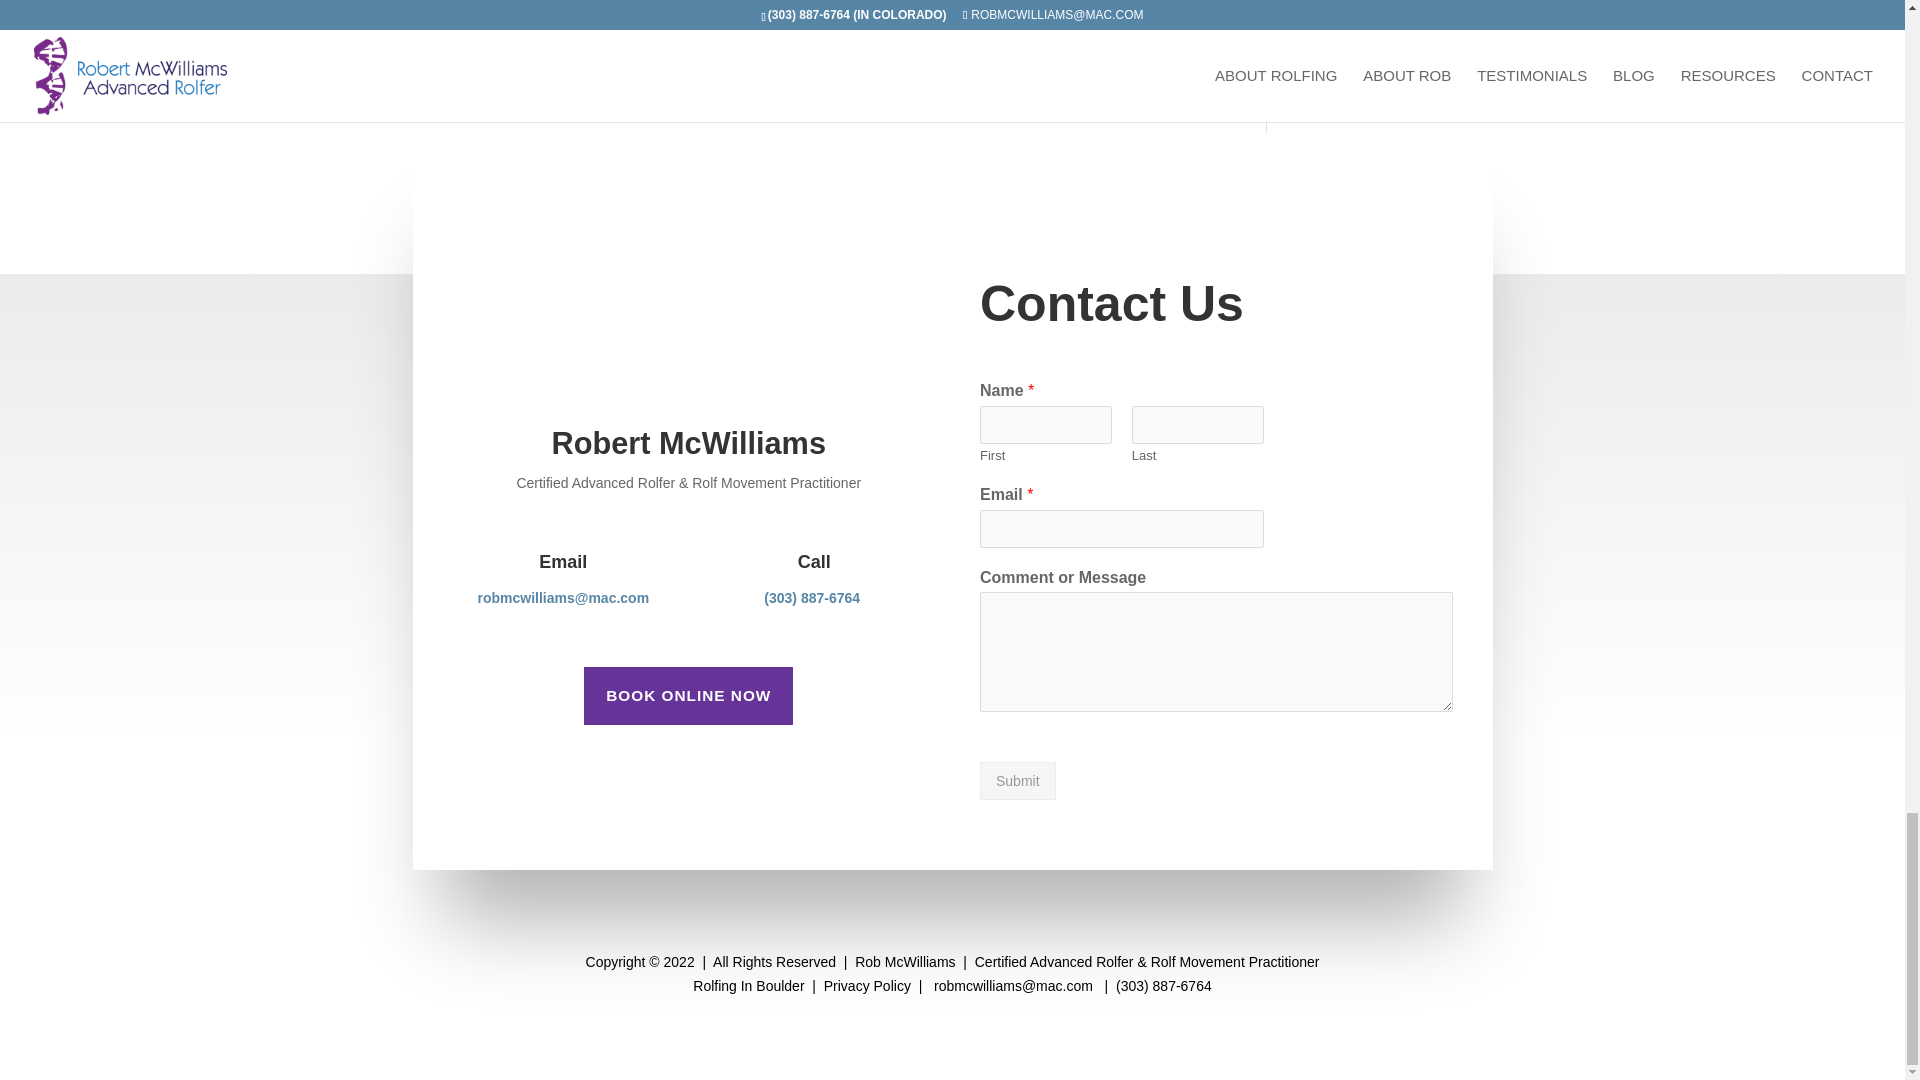  Describe the element at coordinates (1108, 76) in the screenshot. I see `Submit Comment` at that location.